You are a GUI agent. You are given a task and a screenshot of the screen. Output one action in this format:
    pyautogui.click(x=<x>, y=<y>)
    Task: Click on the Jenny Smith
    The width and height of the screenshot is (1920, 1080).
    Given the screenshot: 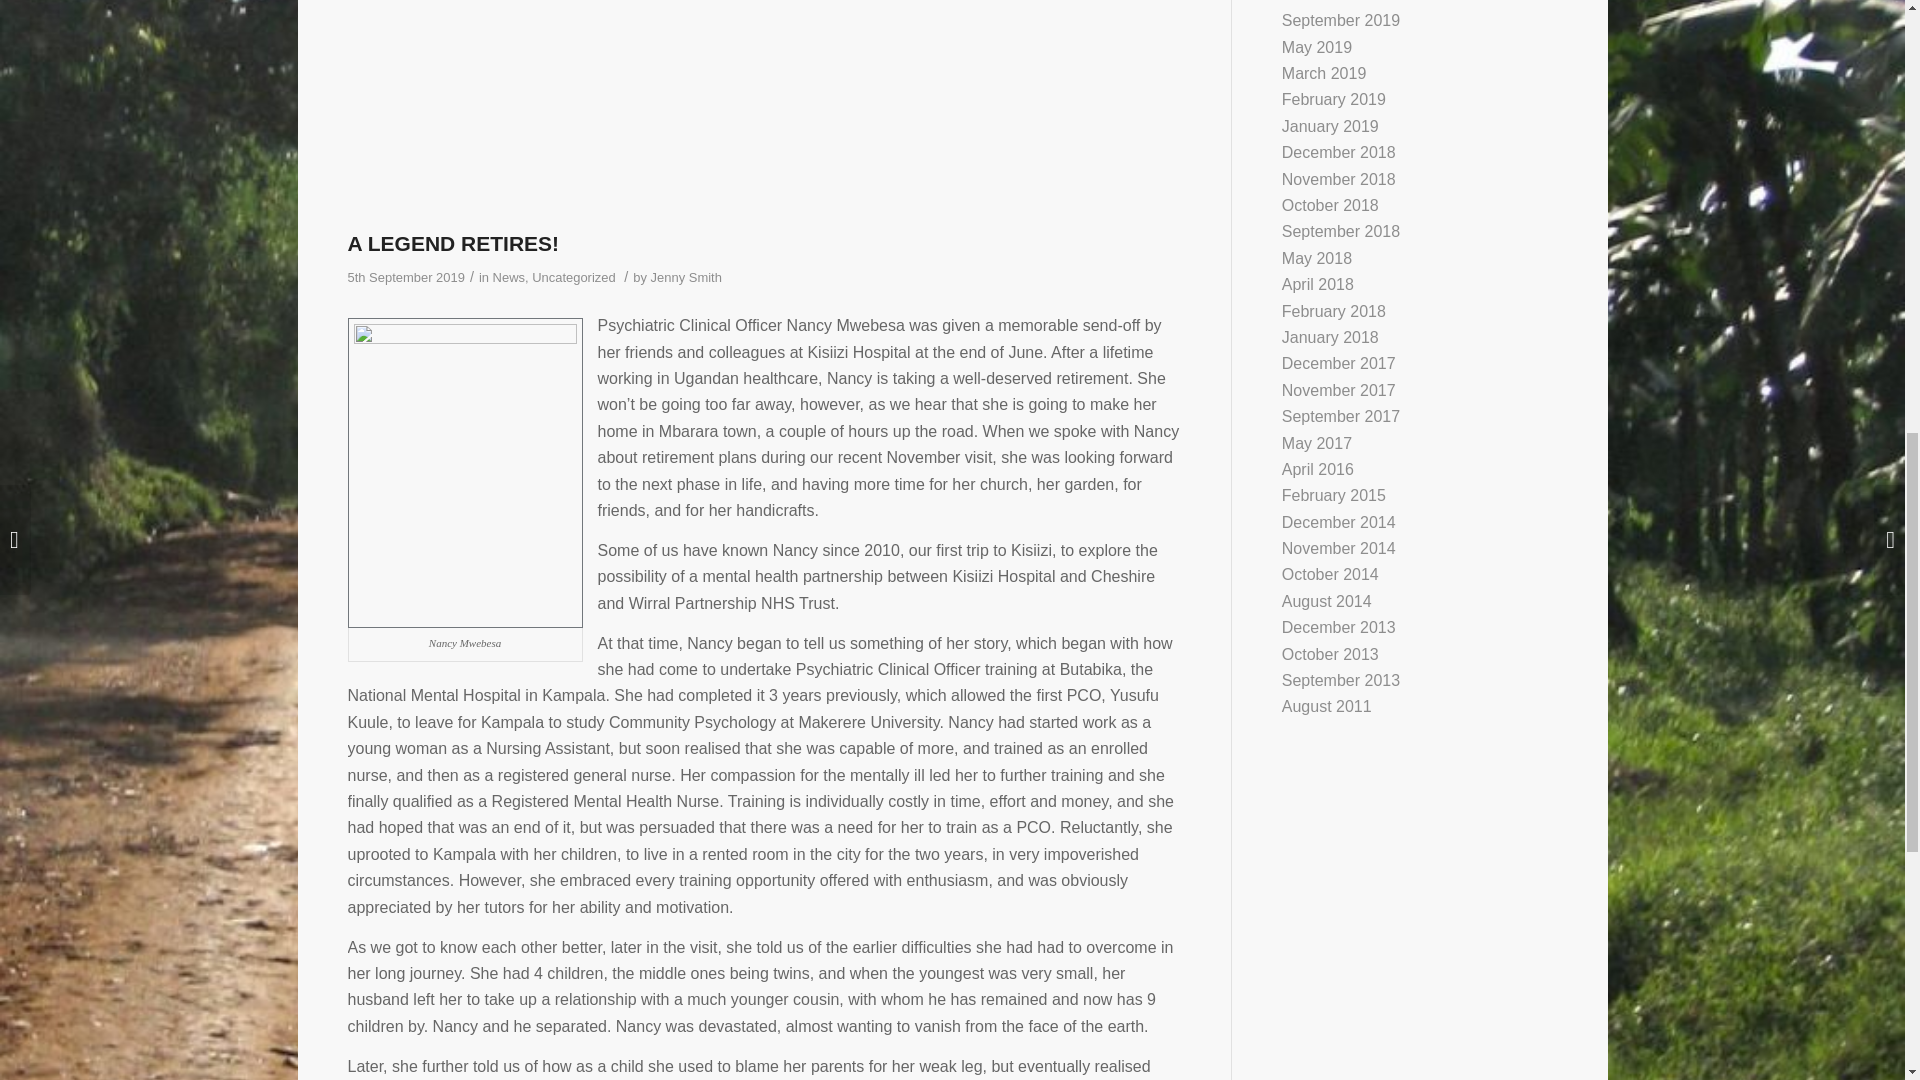 What is the action you would take?
    pyautogui.click(x=686, y=278)
    